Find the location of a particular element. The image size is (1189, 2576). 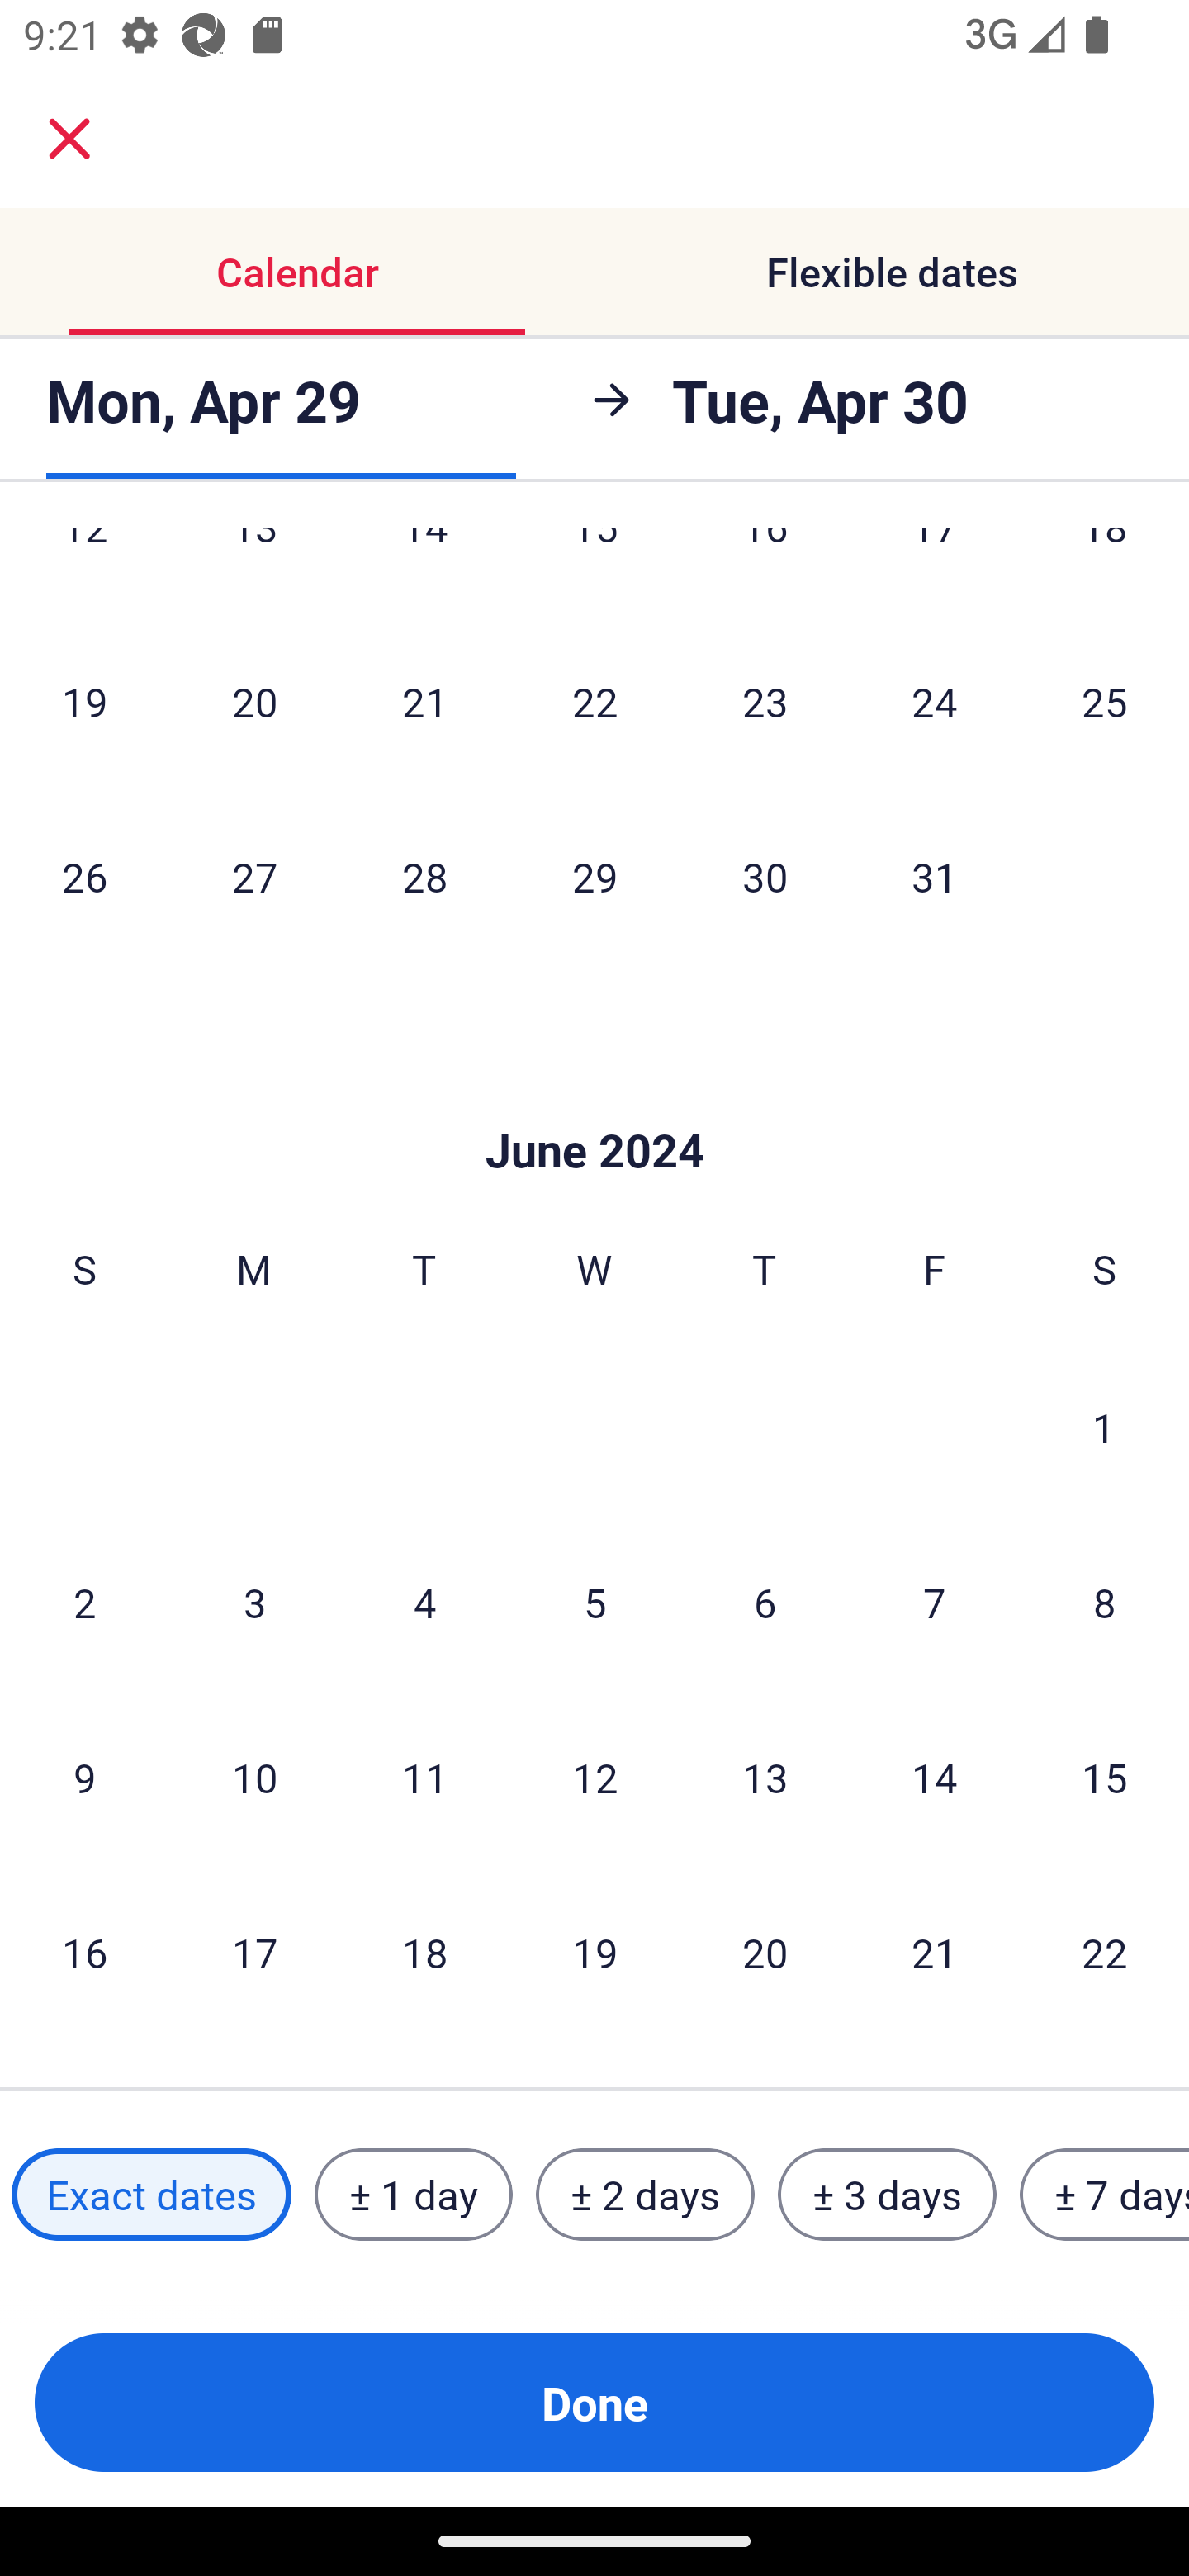

9 Sunday, June 9, 2024 is located at coordinates (84, 1777).